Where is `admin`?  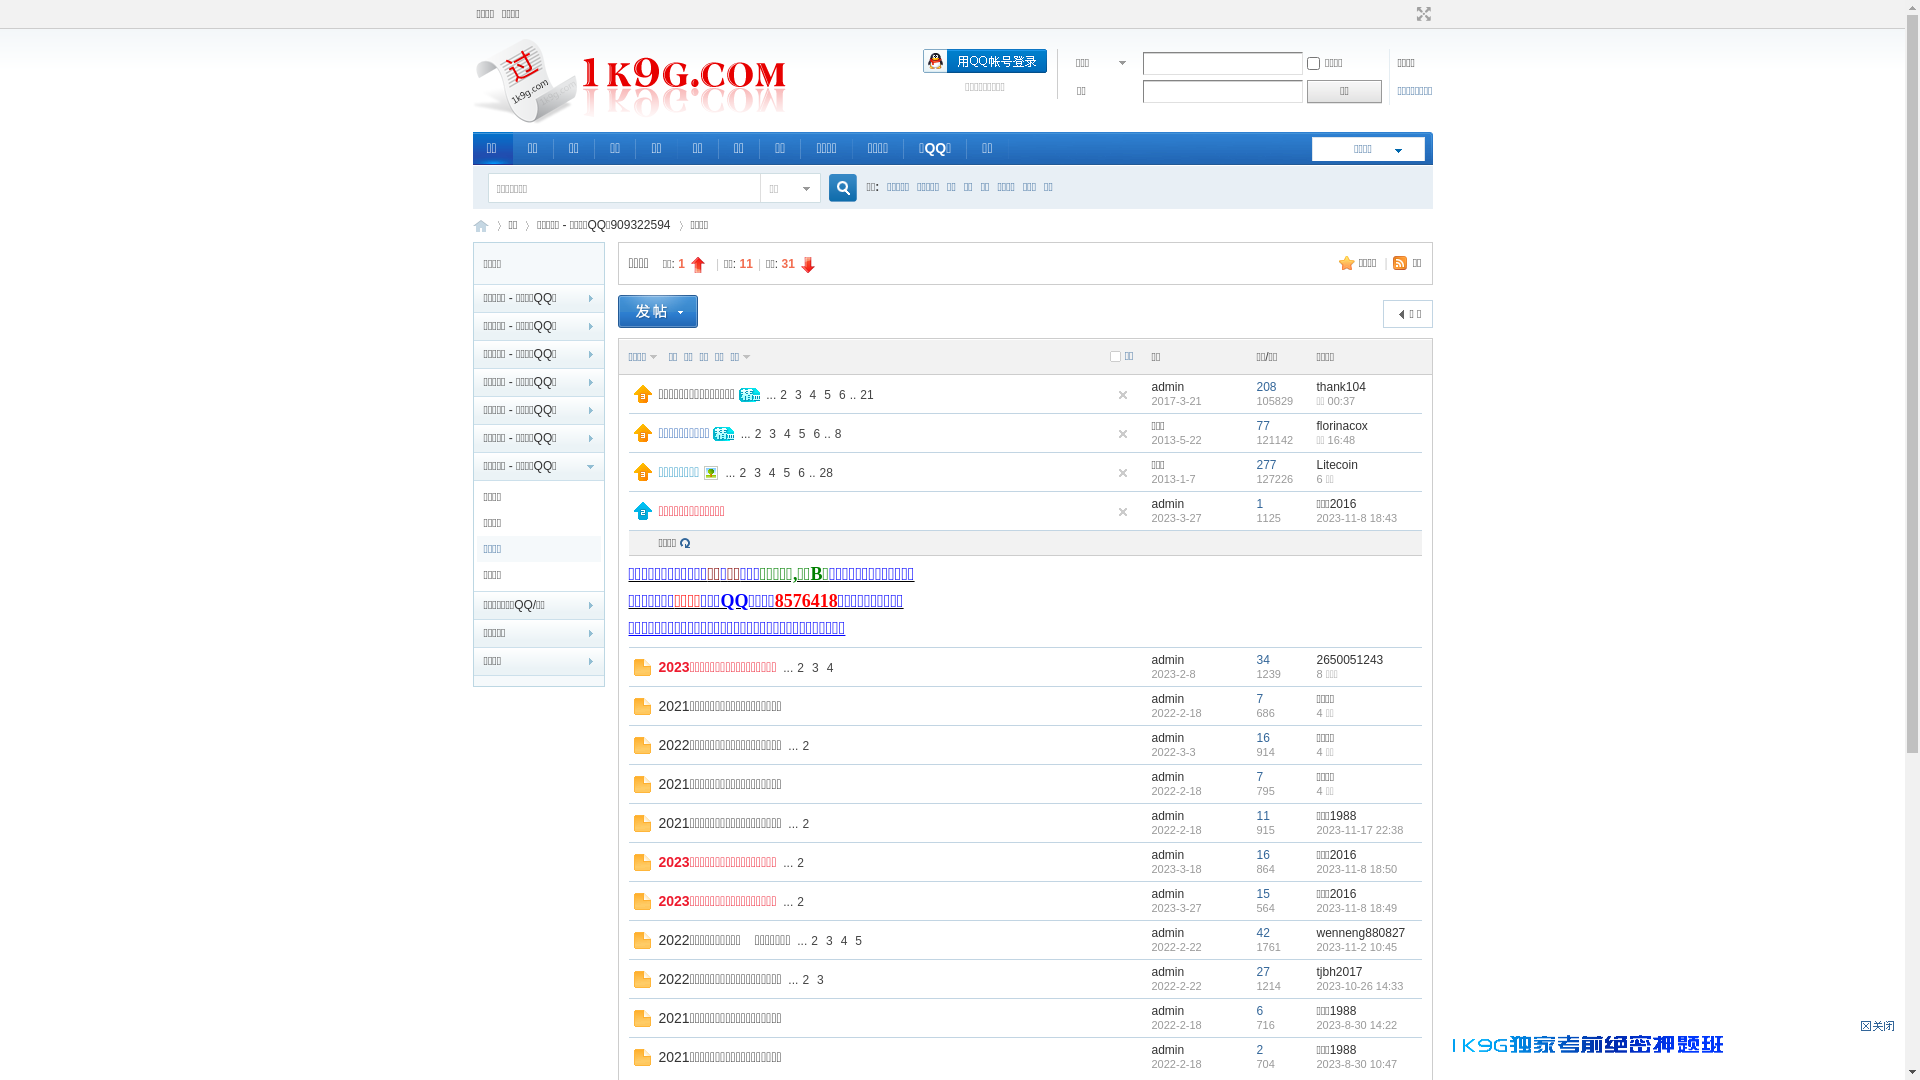 admin is located at coordinates (1168, 504).